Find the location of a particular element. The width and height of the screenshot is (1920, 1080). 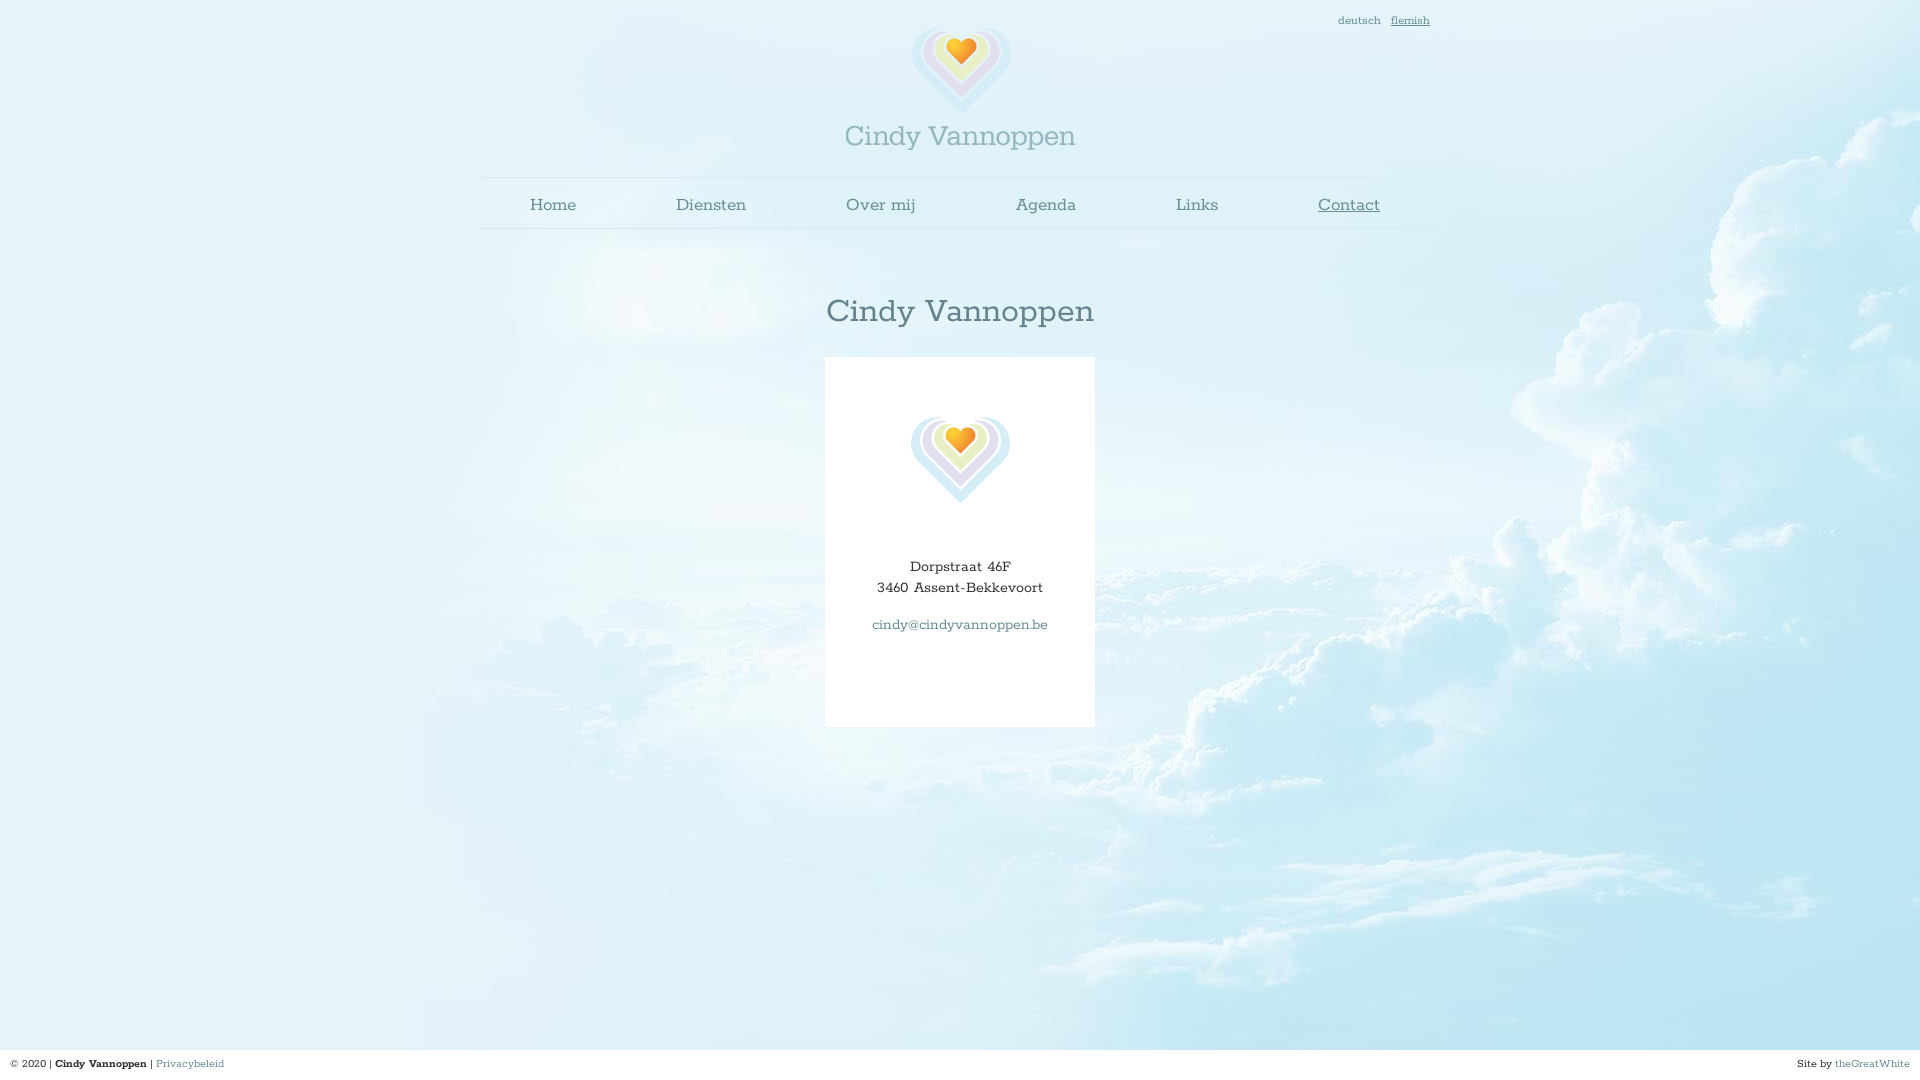

deutsch is located at coordinates (1360, 20).